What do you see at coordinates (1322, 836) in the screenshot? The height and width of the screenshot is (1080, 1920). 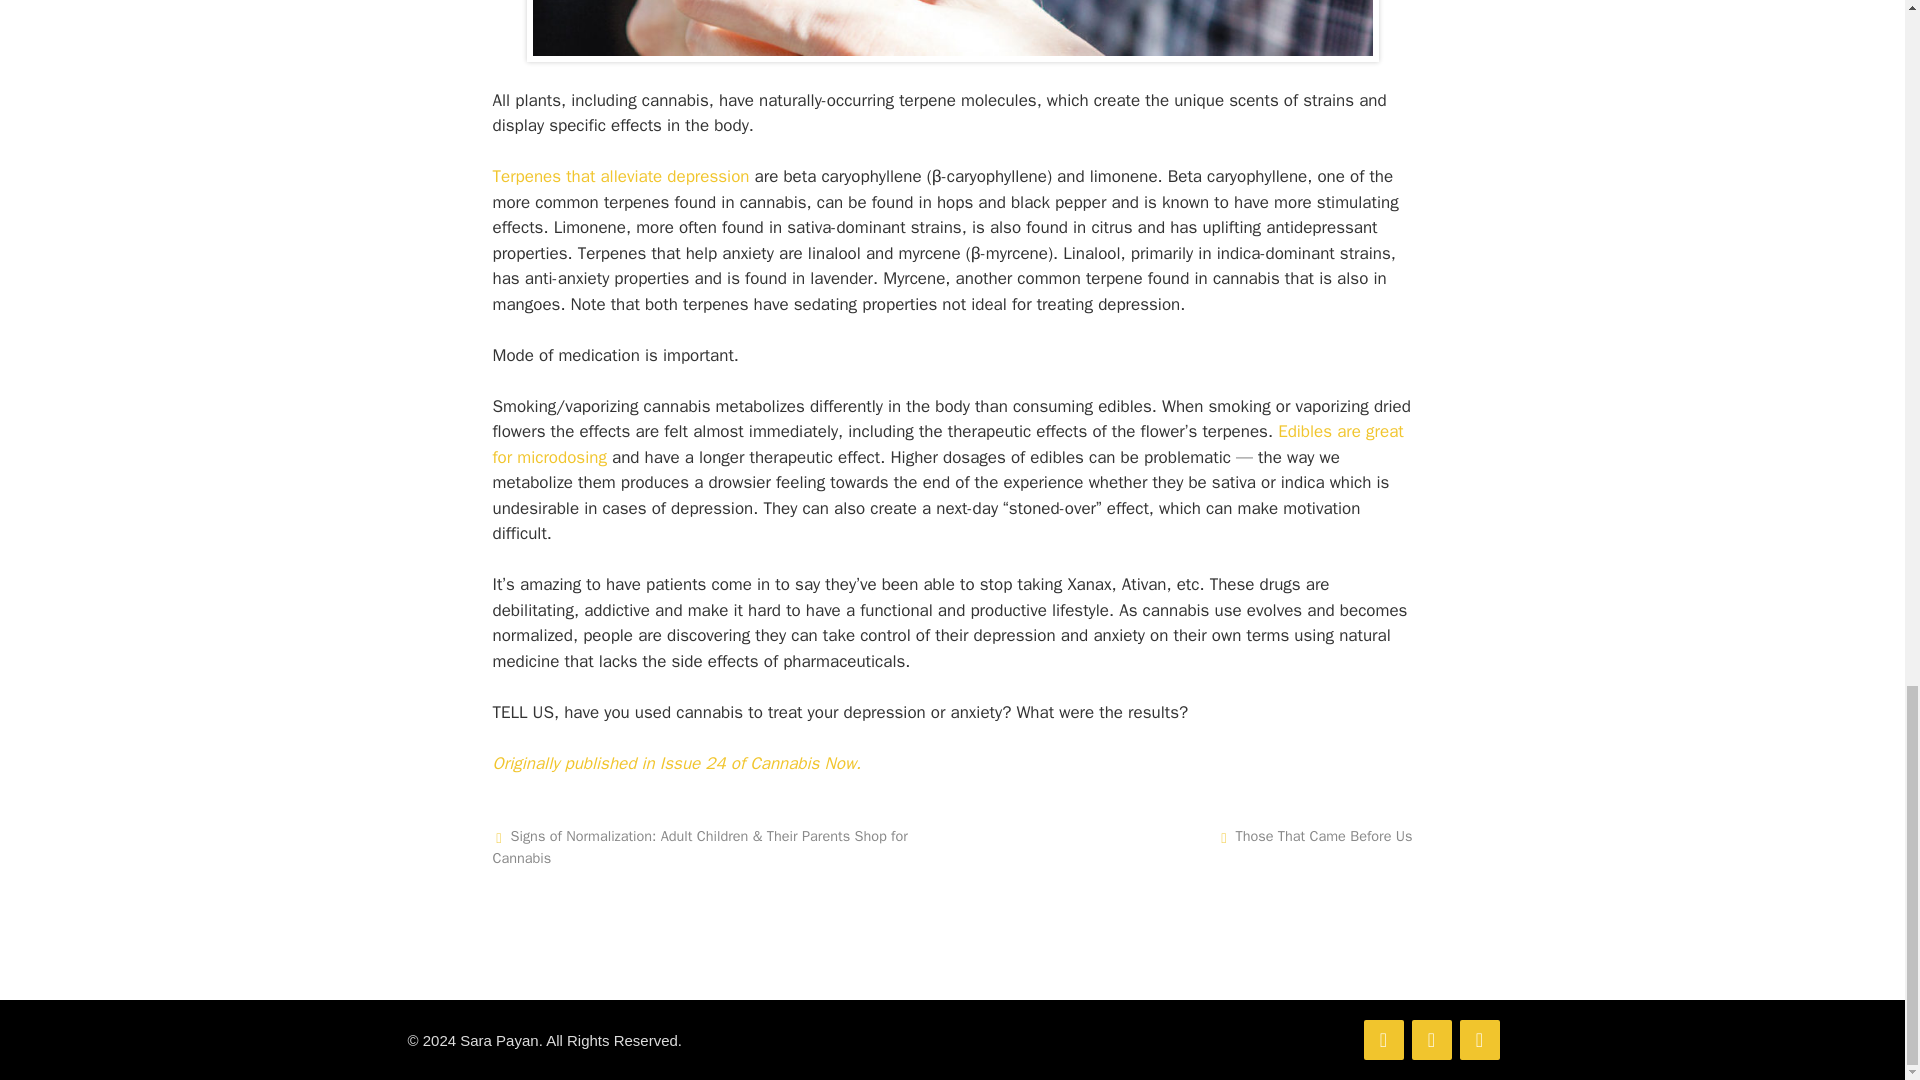 I see `Those That Came Before Us` at bounding box center [1322, 836].